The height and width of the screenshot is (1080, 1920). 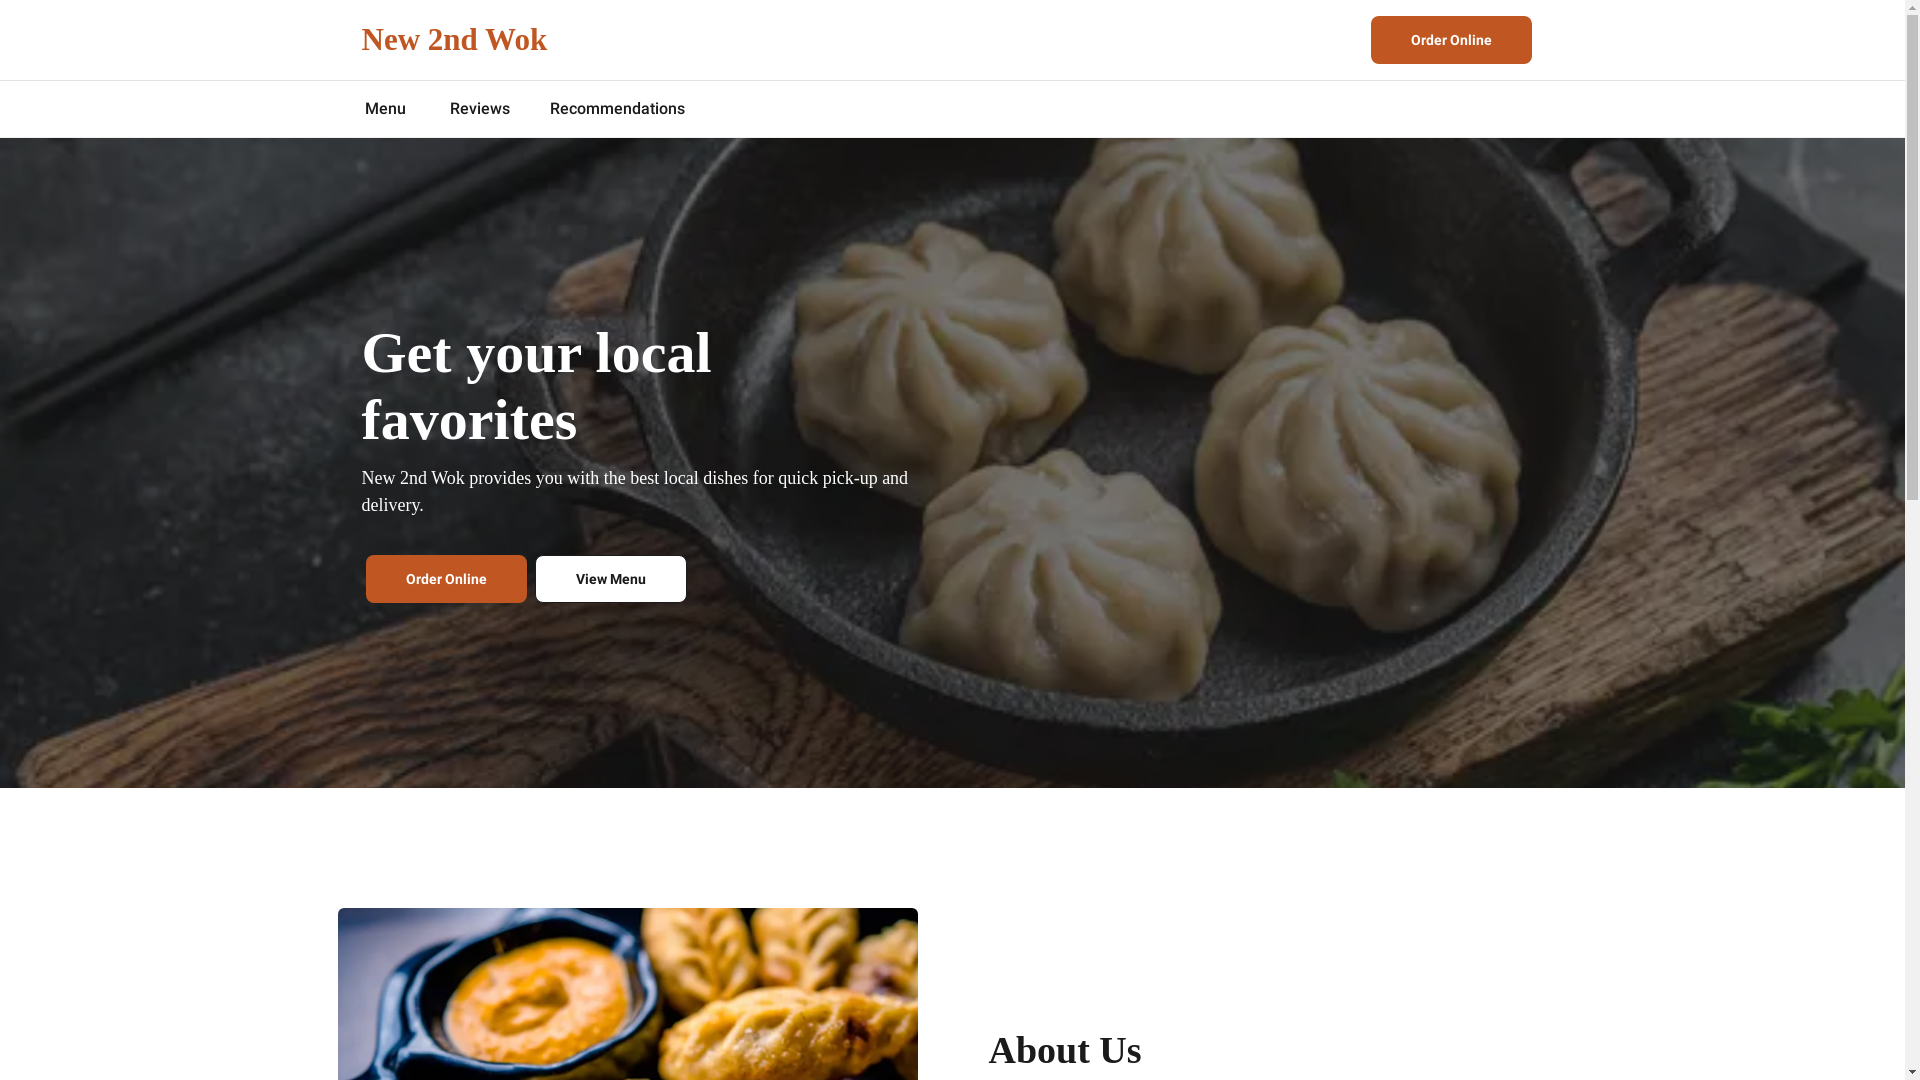 I want to click on Order Online, so click(x=1450, y=40).